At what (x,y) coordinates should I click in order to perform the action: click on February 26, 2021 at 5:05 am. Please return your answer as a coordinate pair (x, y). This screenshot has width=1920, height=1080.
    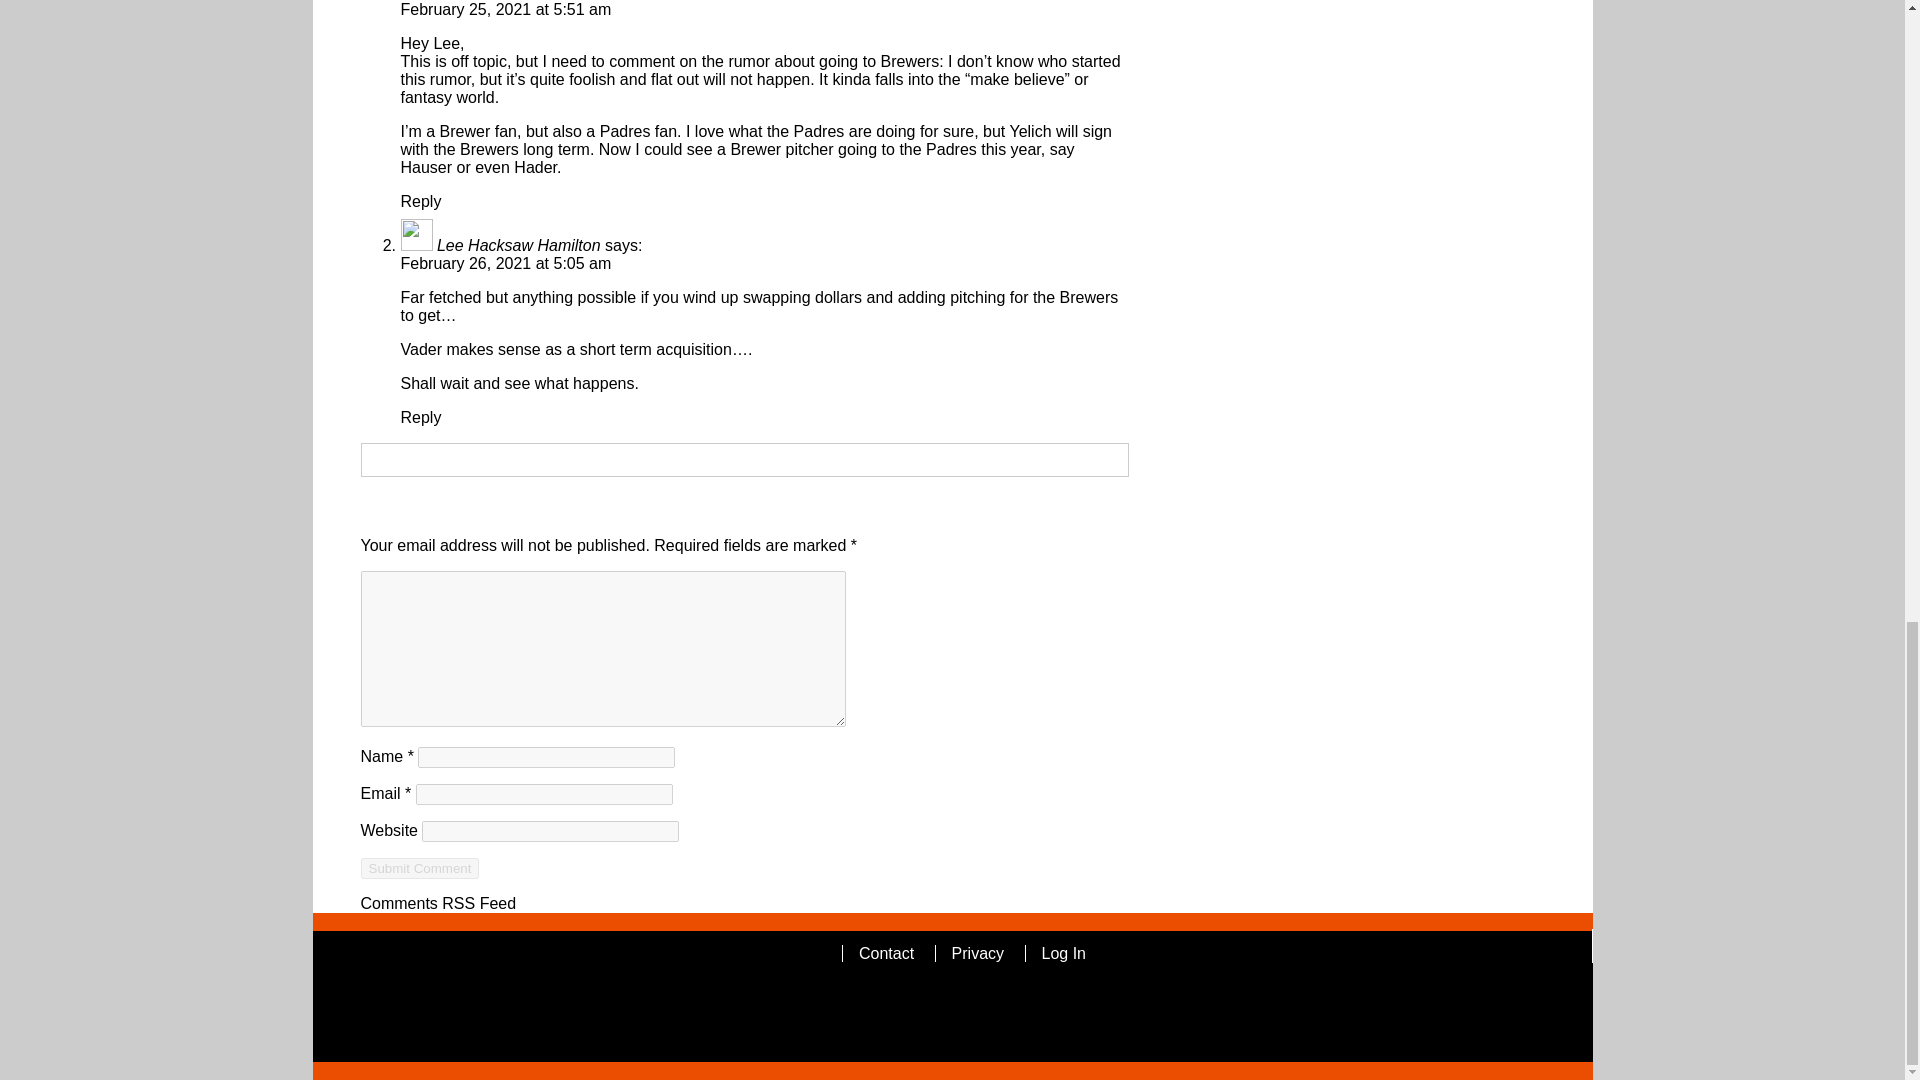
    Looking at the image, I should click on (504, 263).